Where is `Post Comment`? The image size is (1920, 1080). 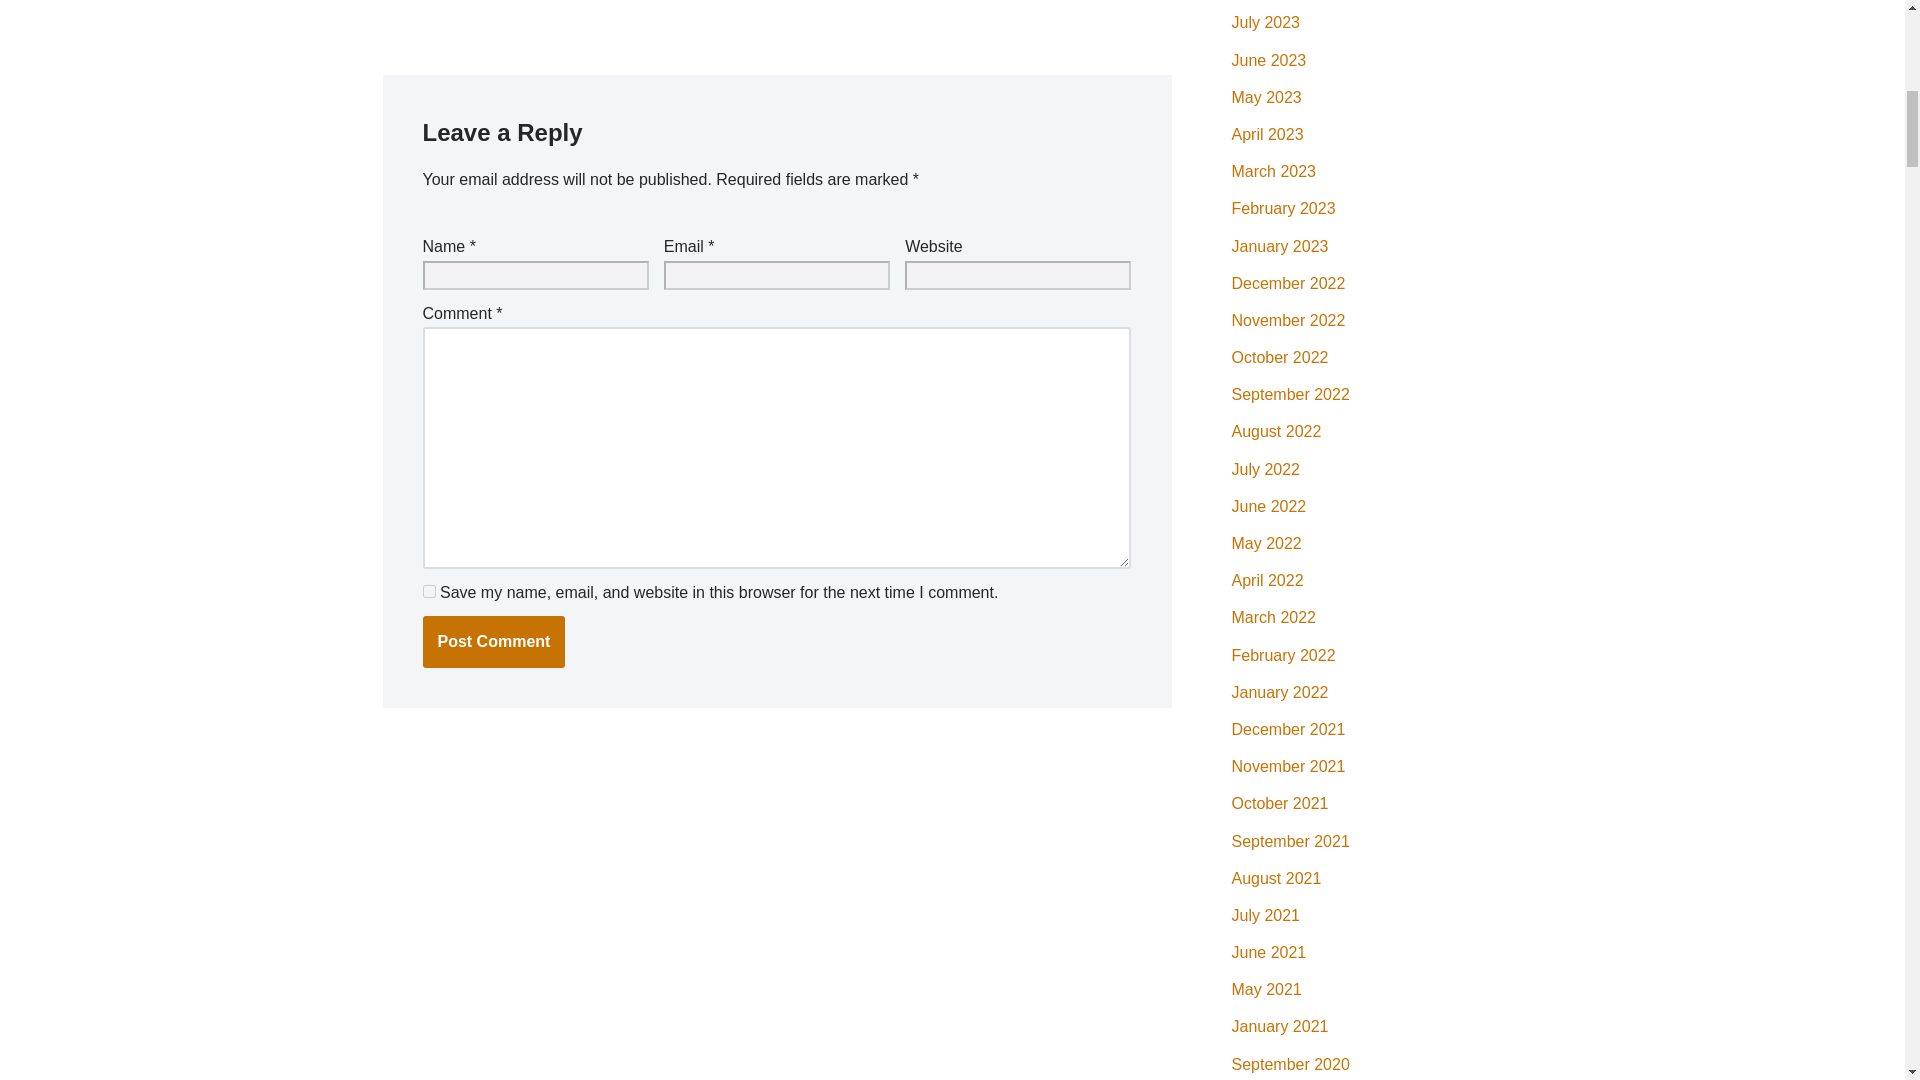 Post Comment is located at coordinates (493, 642).